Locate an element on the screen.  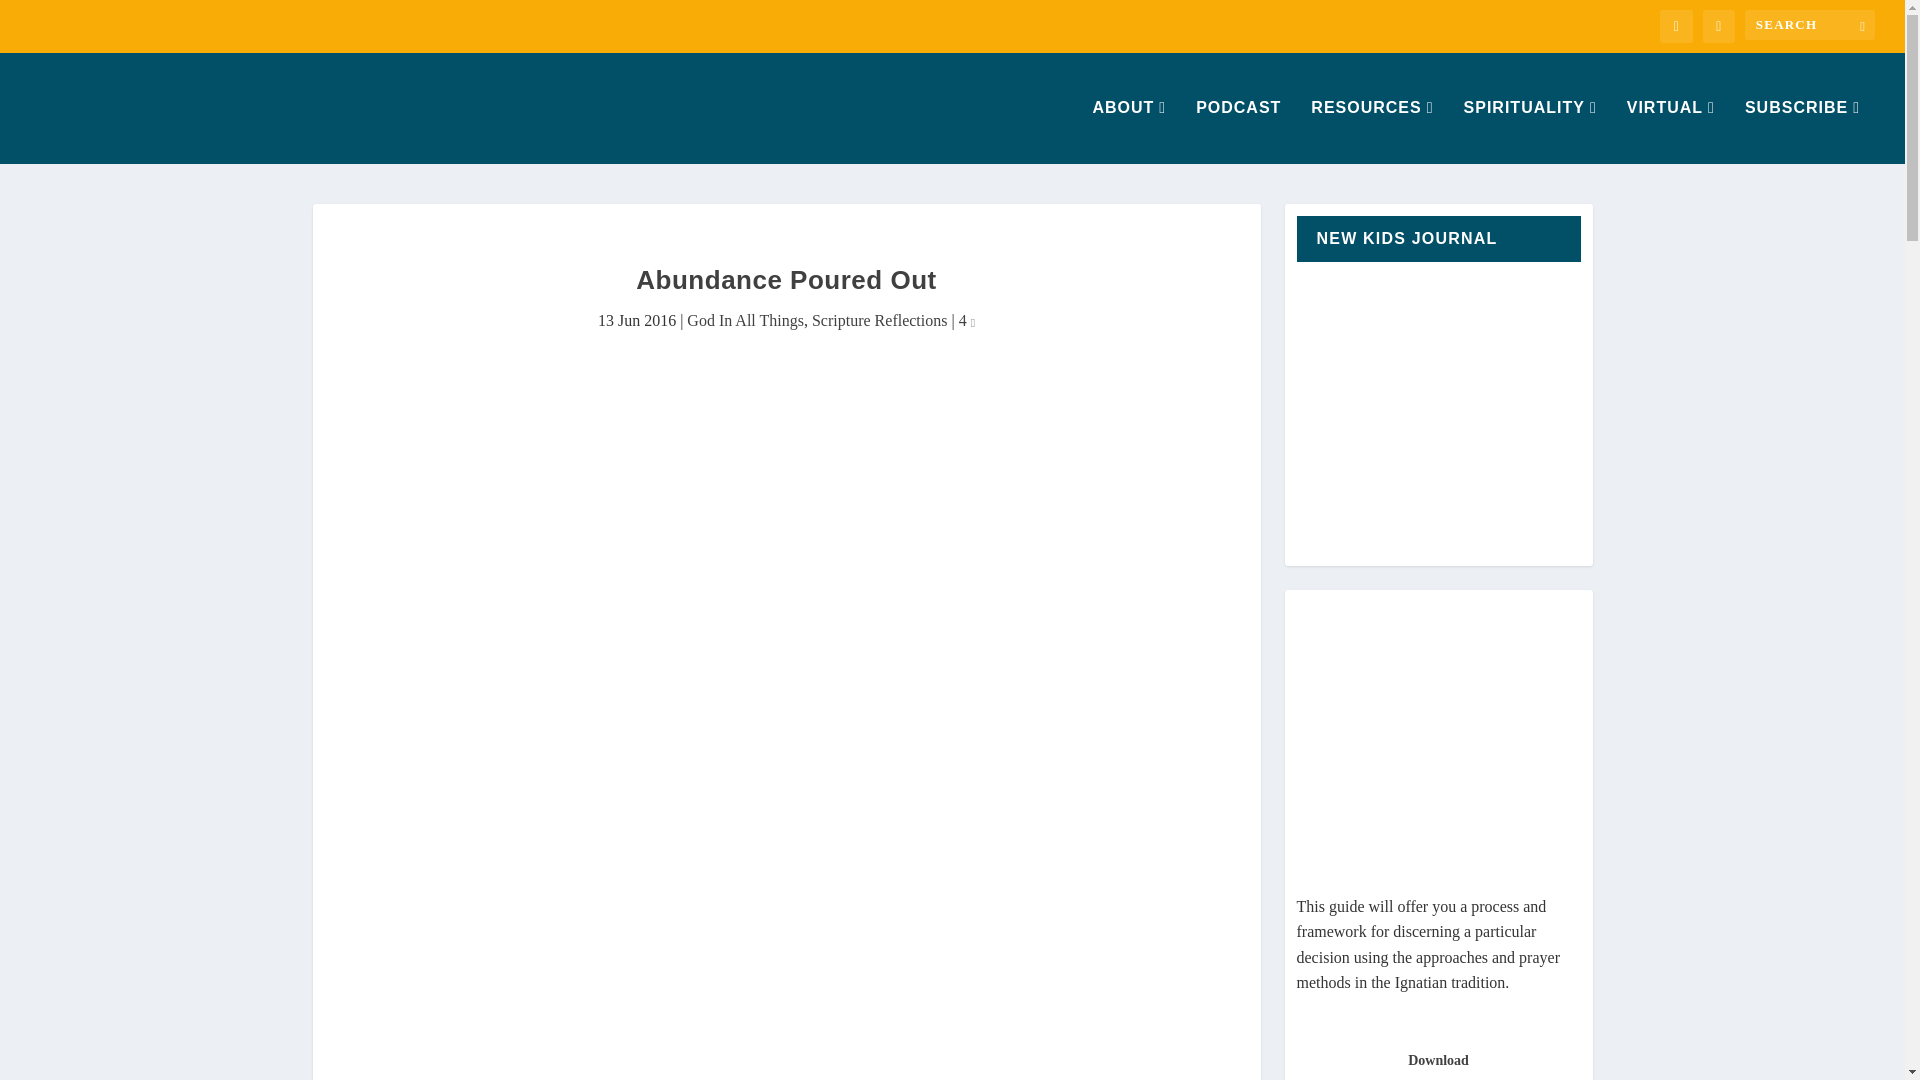
ABOUT is located at coordinates (1128, 132).